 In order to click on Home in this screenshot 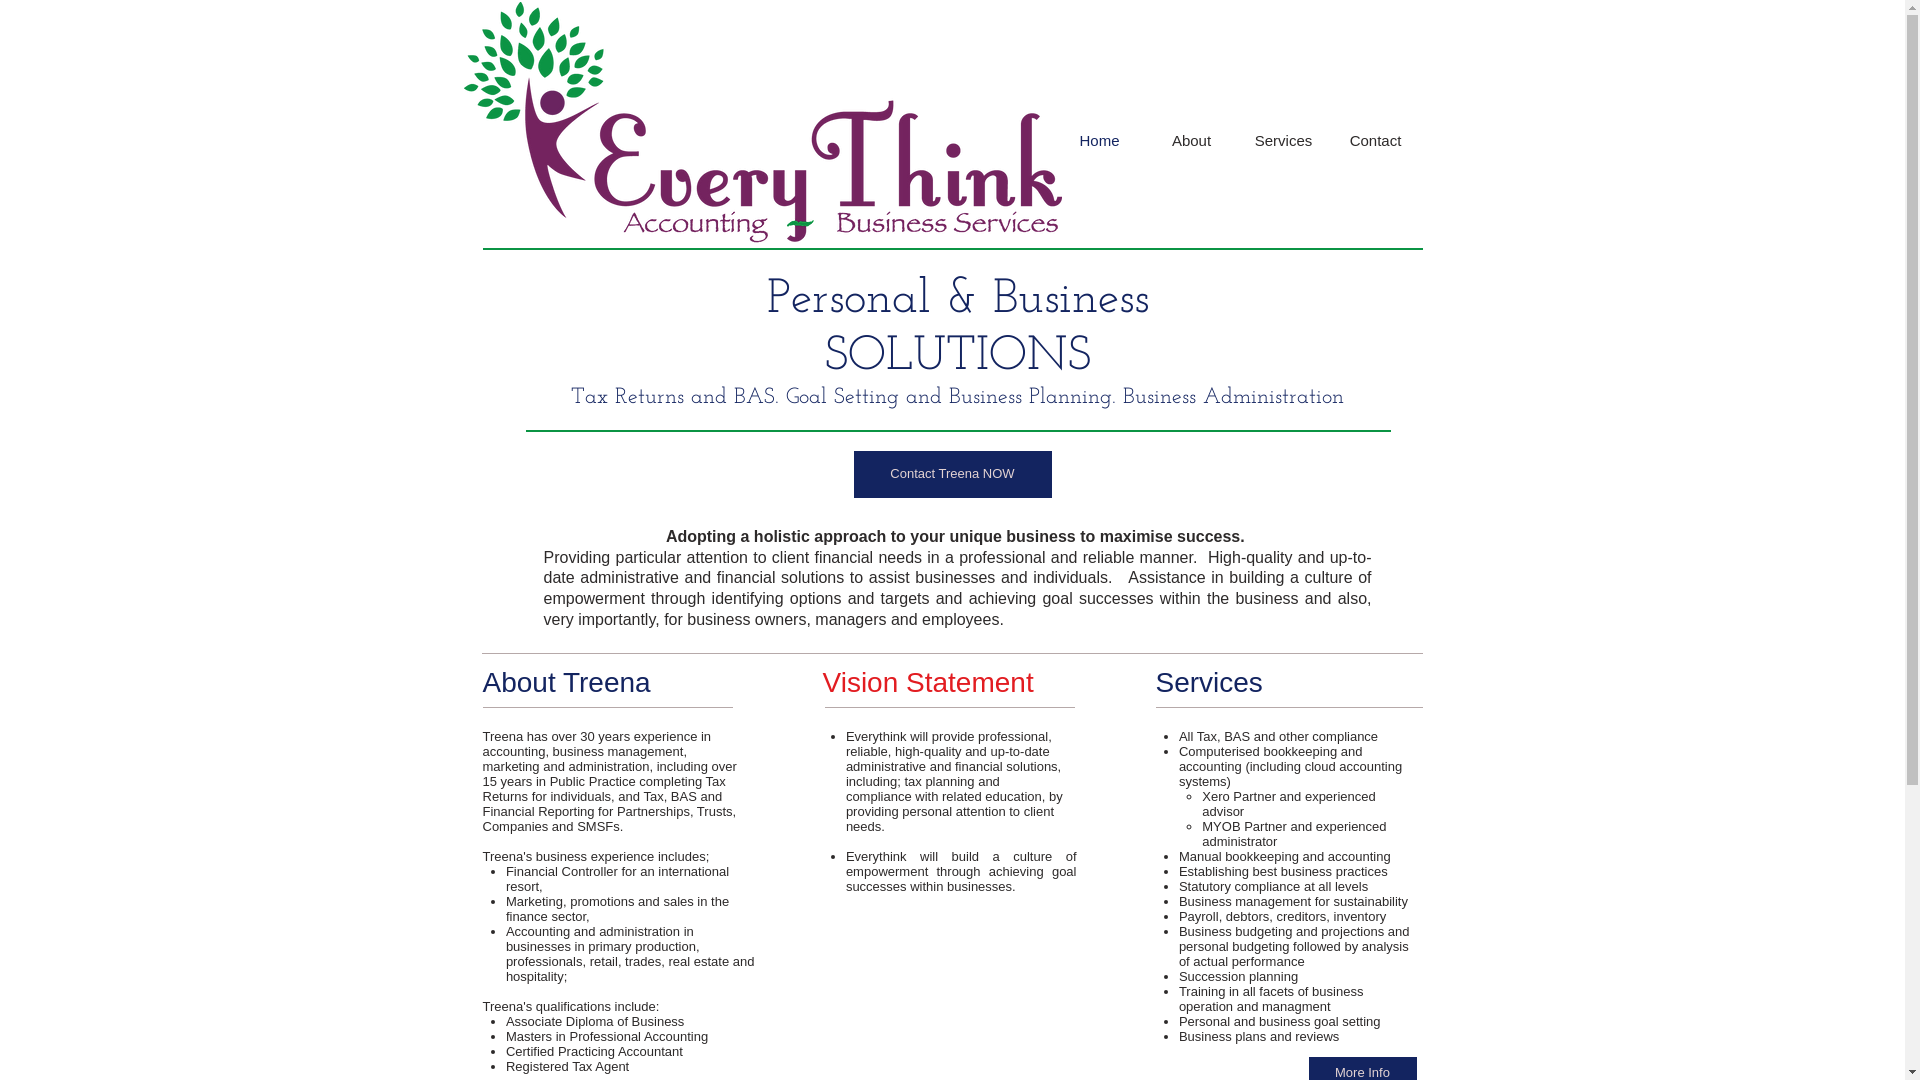, I will do `click(1100, 141)`.